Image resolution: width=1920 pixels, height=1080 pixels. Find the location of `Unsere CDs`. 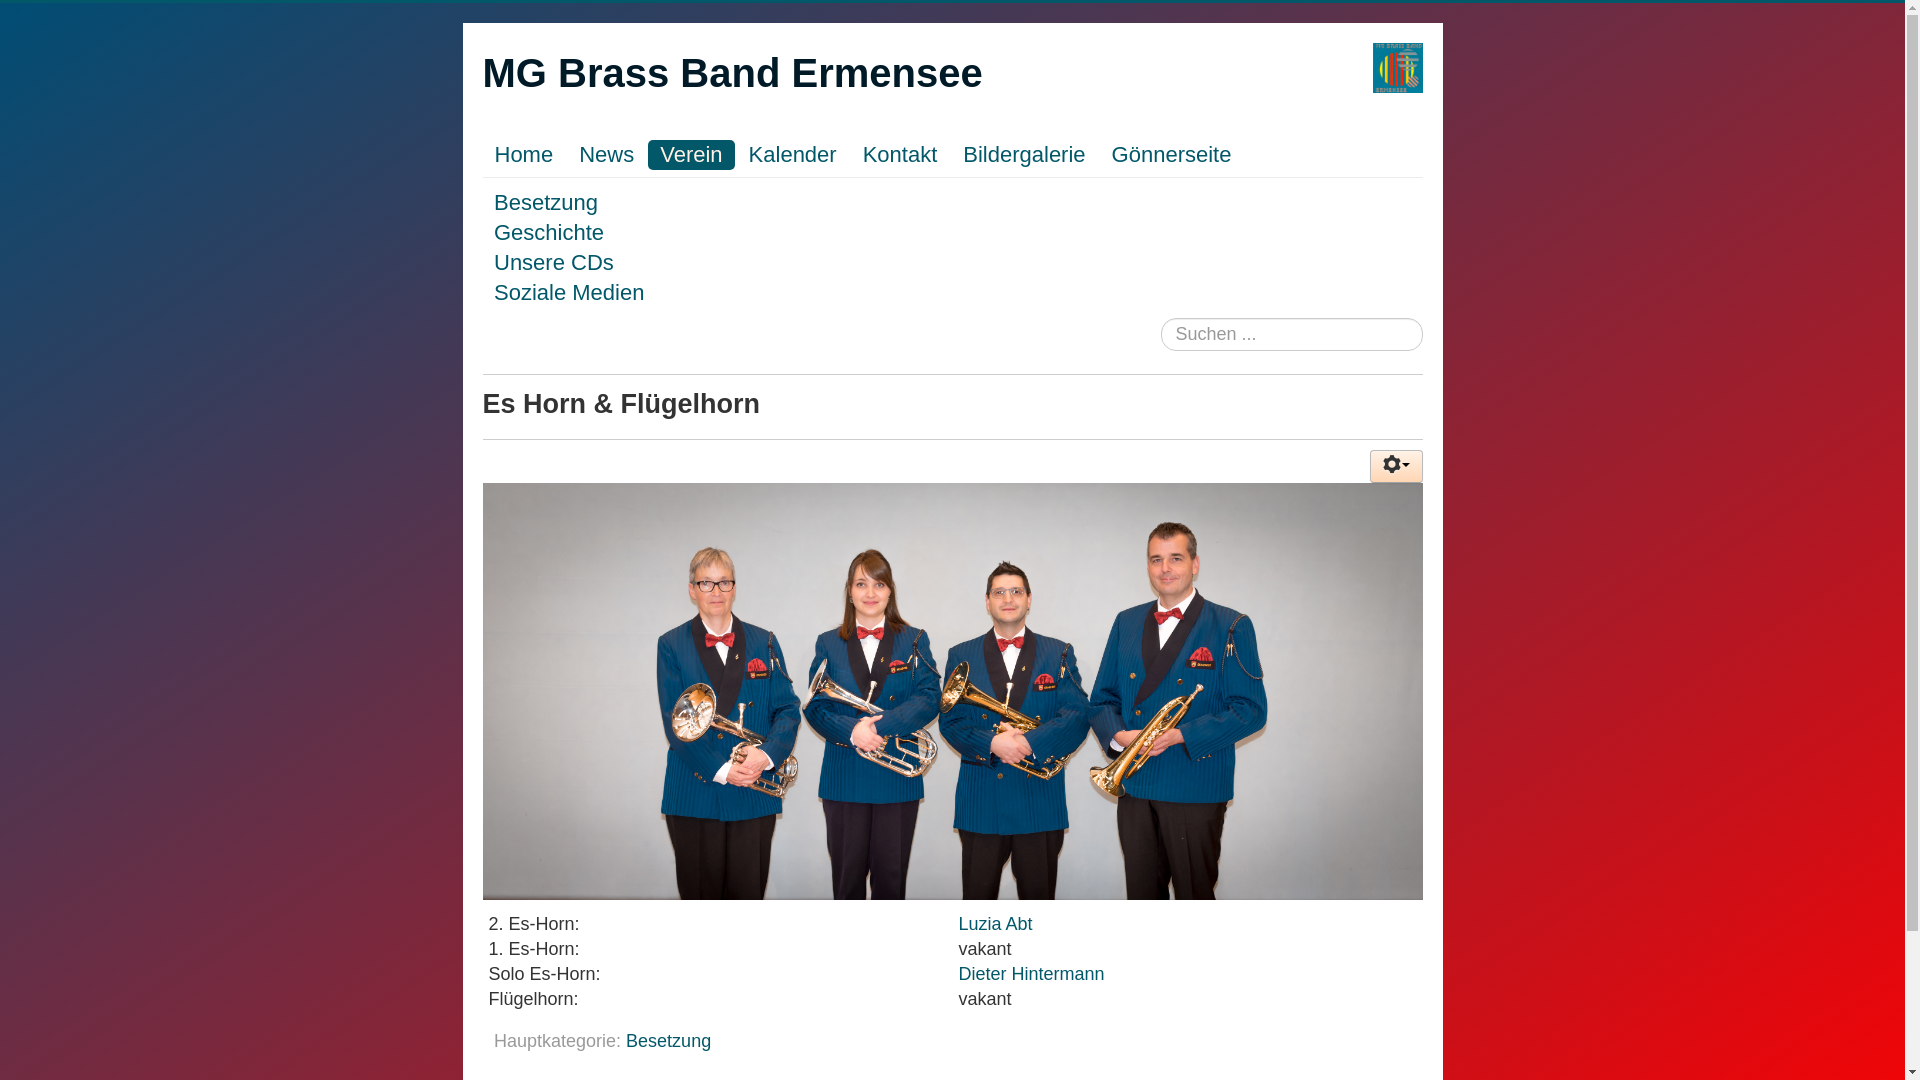

Unsere CDs is located at coordinates (554, 262).